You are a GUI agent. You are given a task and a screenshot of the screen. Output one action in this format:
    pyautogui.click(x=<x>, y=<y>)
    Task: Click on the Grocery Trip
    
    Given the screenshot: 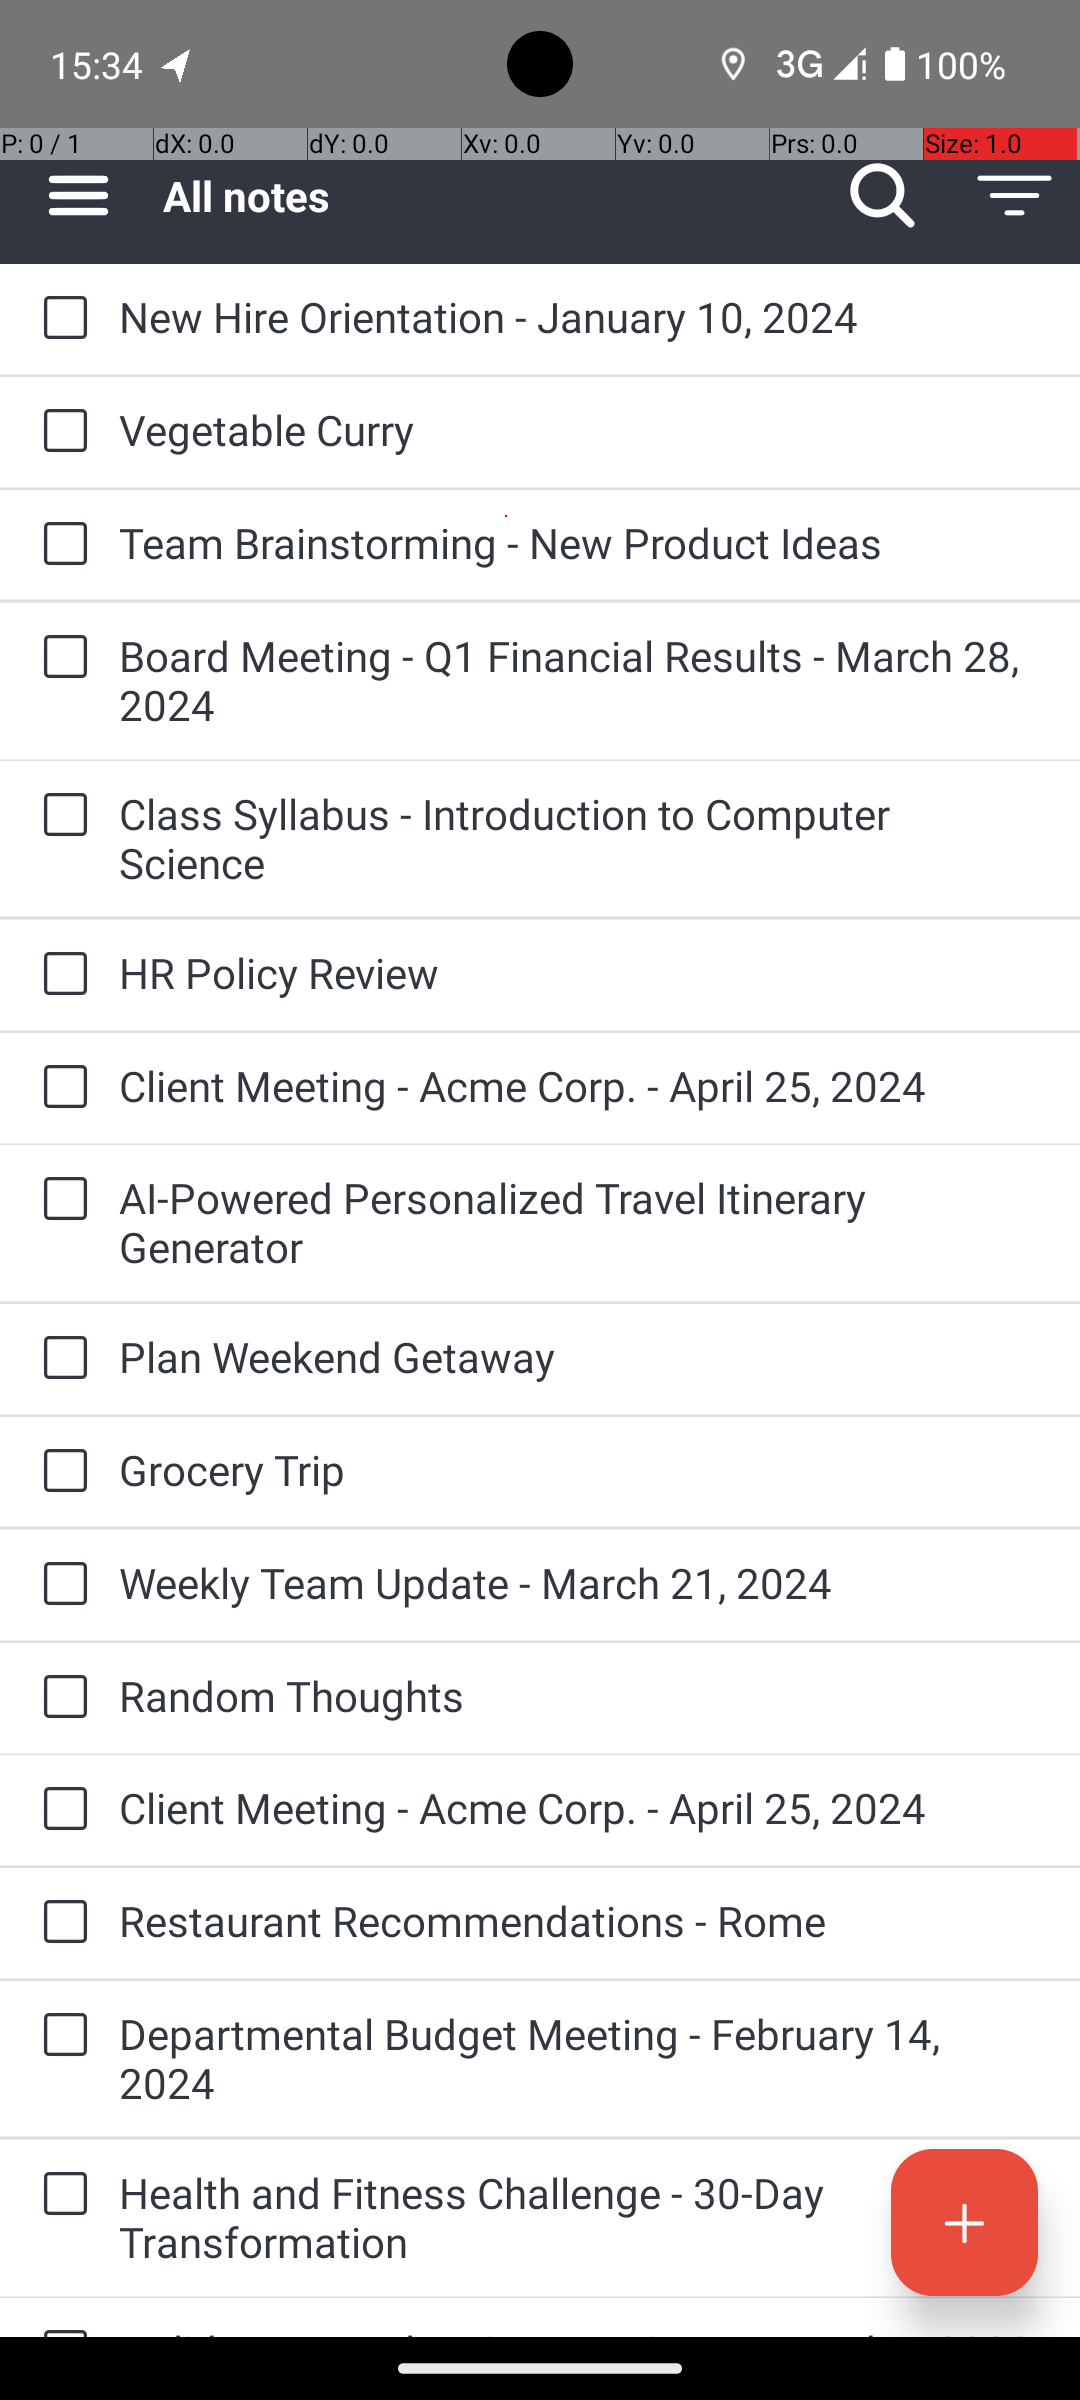 What is the action you would take?
    pyautogui.click(x=580, y=1470)
    